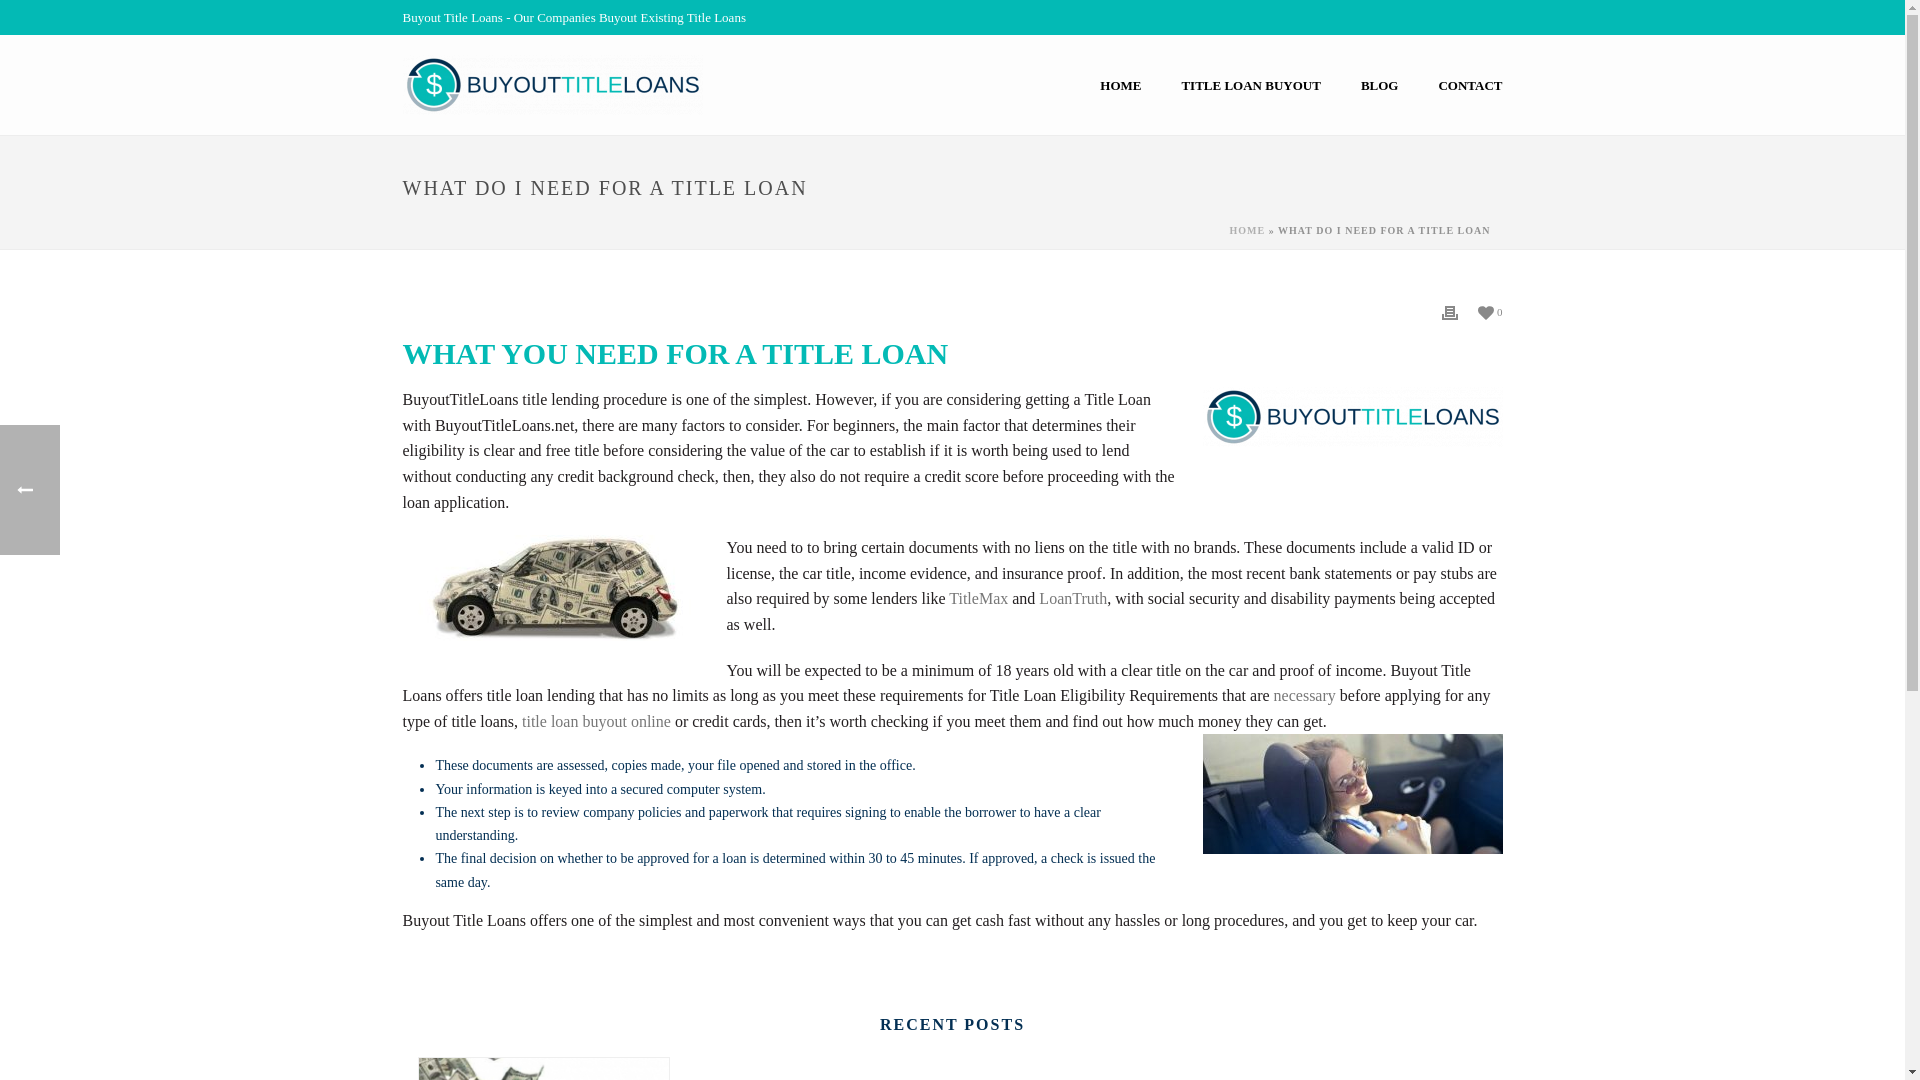 This screenshot has height=1080, width=1920. I want to click on HOME, so click(1120, 86).